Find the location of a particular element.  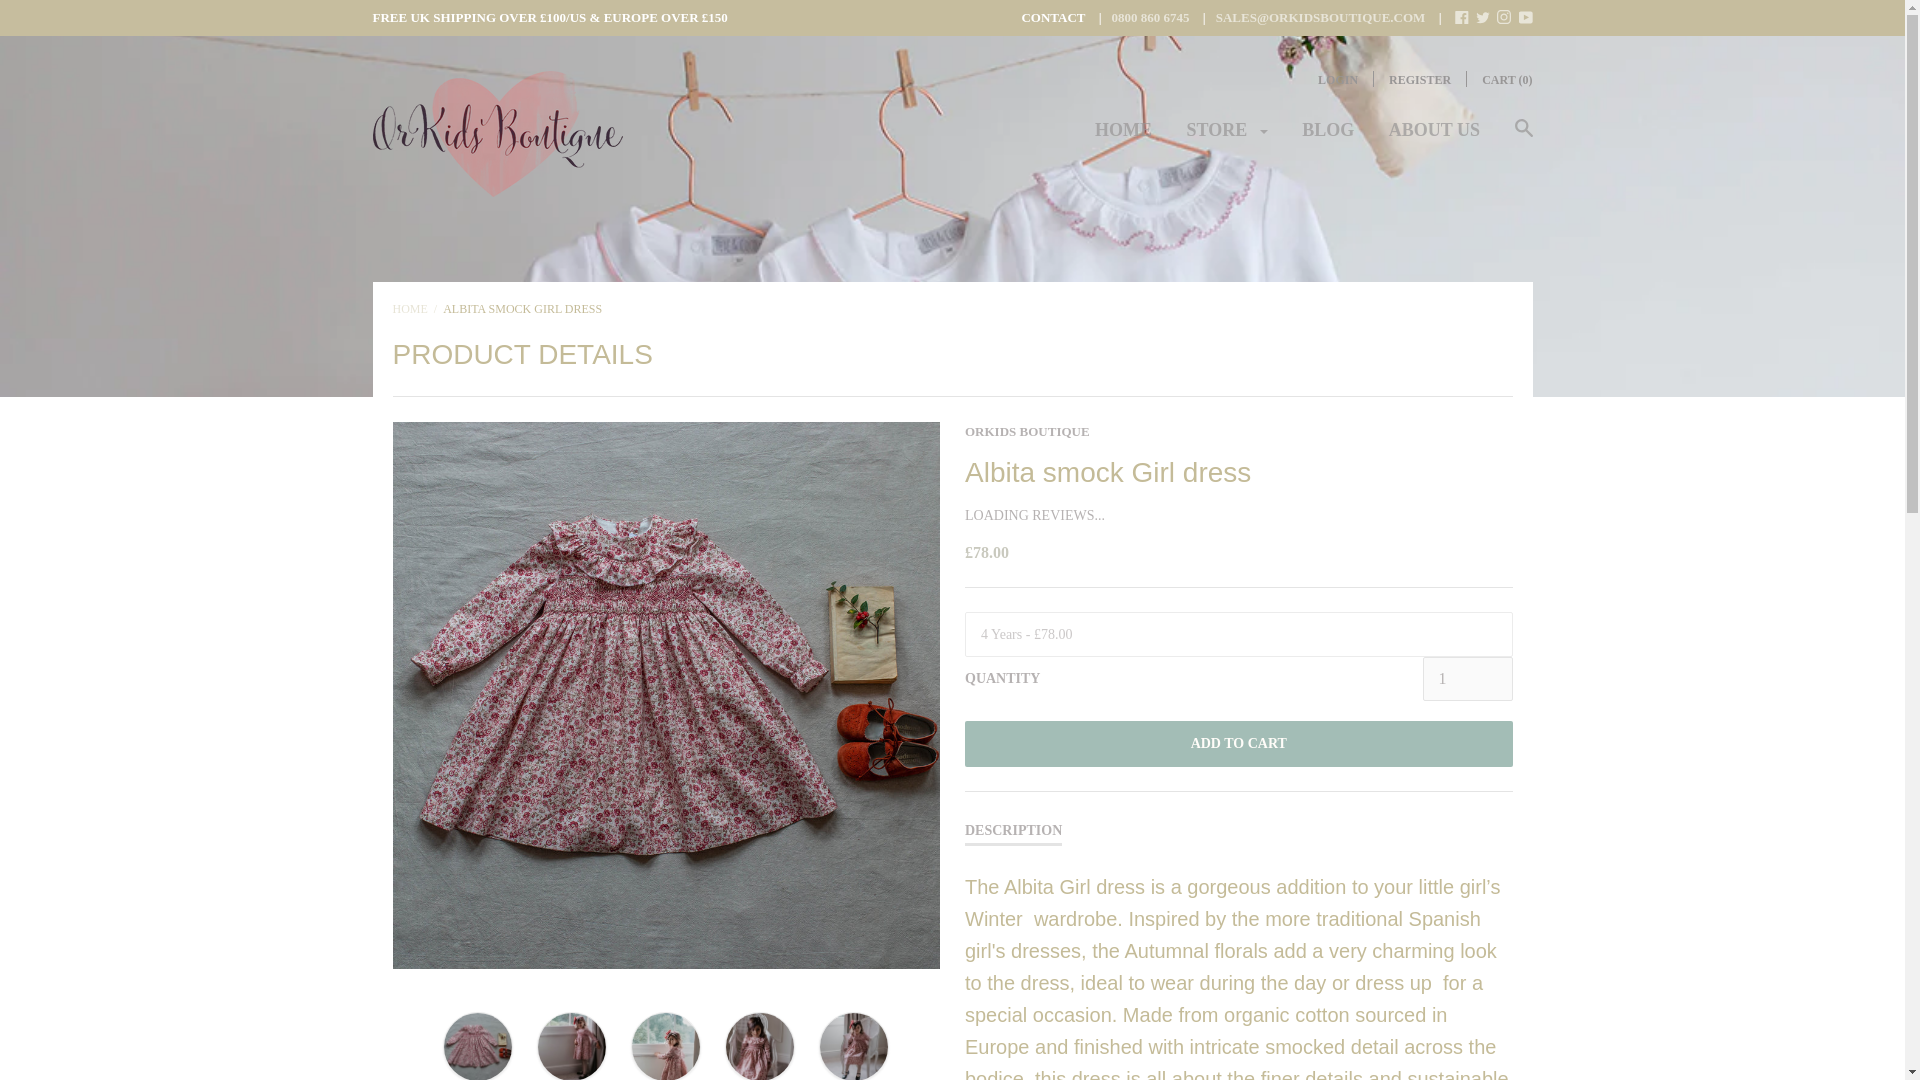

Twitter is located at coordinates (1482, 16).